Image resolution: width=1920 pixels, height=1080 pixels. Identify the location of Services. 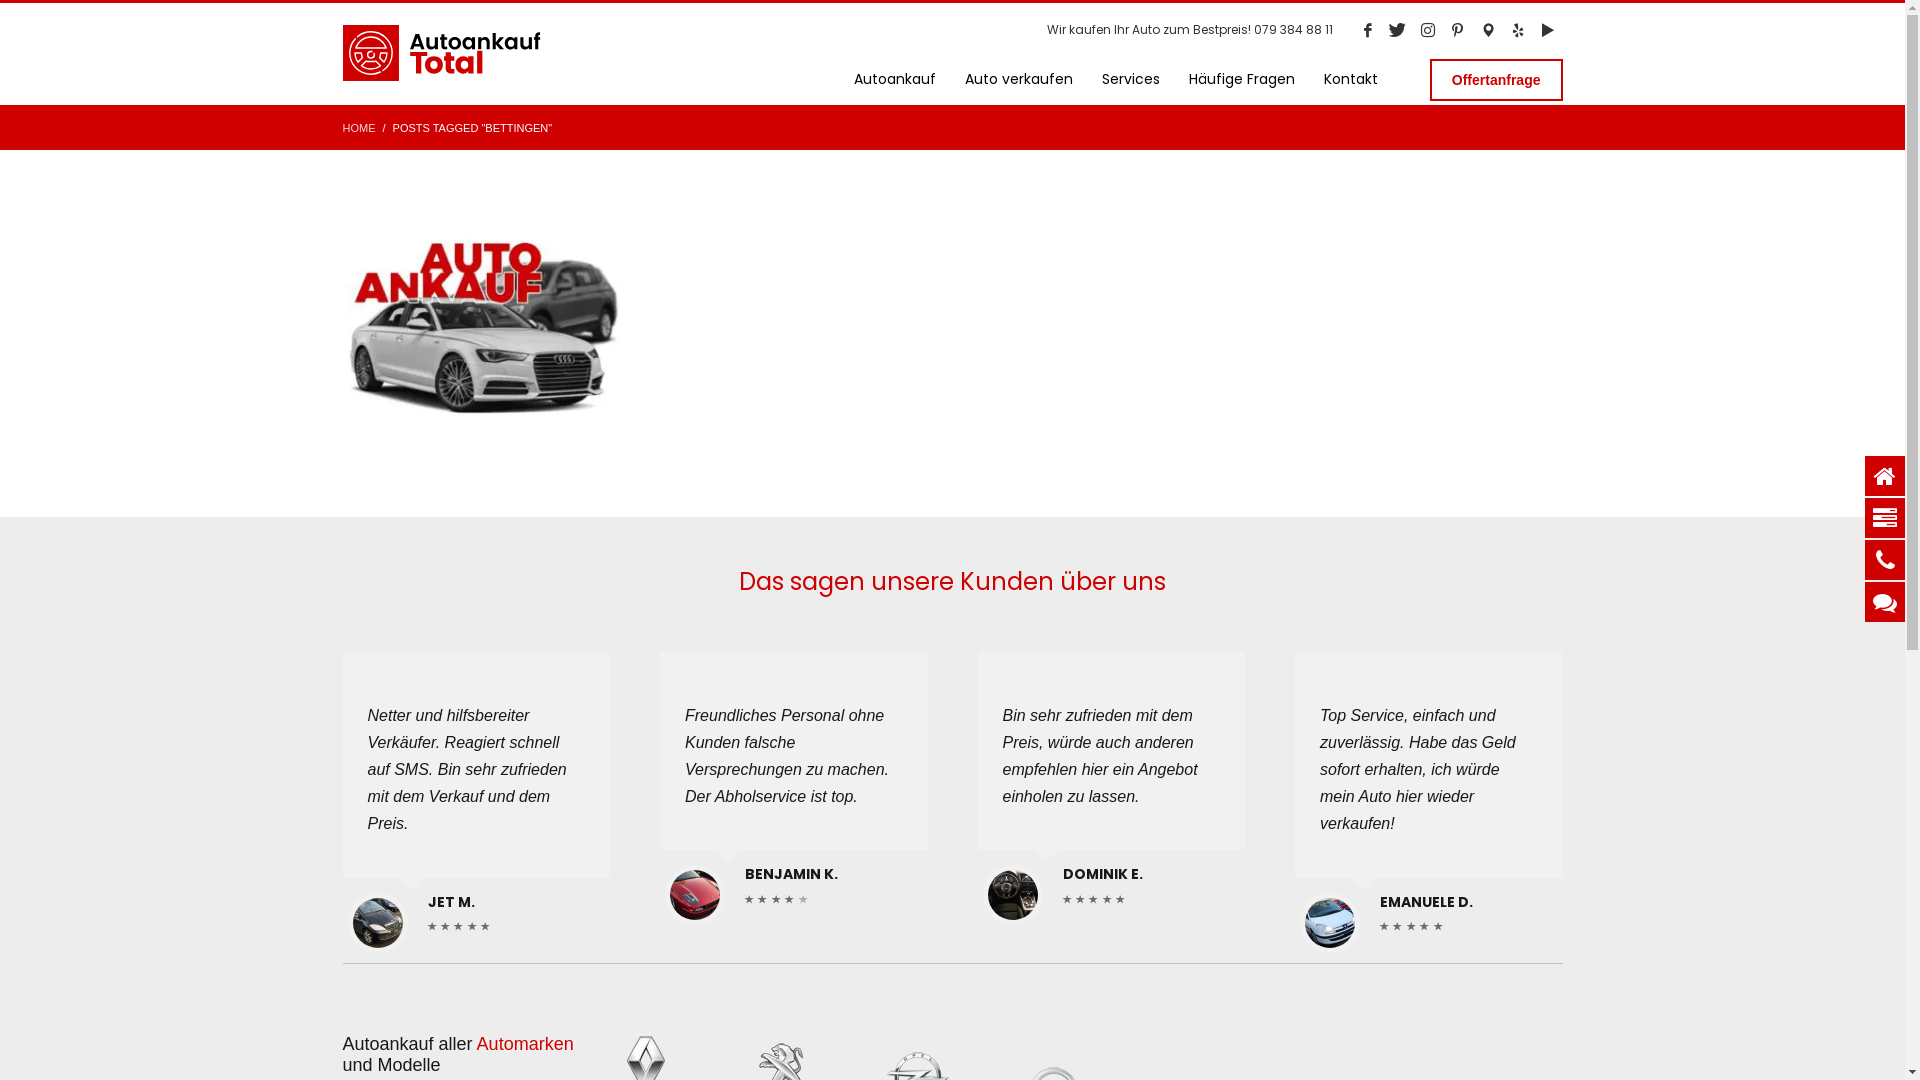
(1131, 80).